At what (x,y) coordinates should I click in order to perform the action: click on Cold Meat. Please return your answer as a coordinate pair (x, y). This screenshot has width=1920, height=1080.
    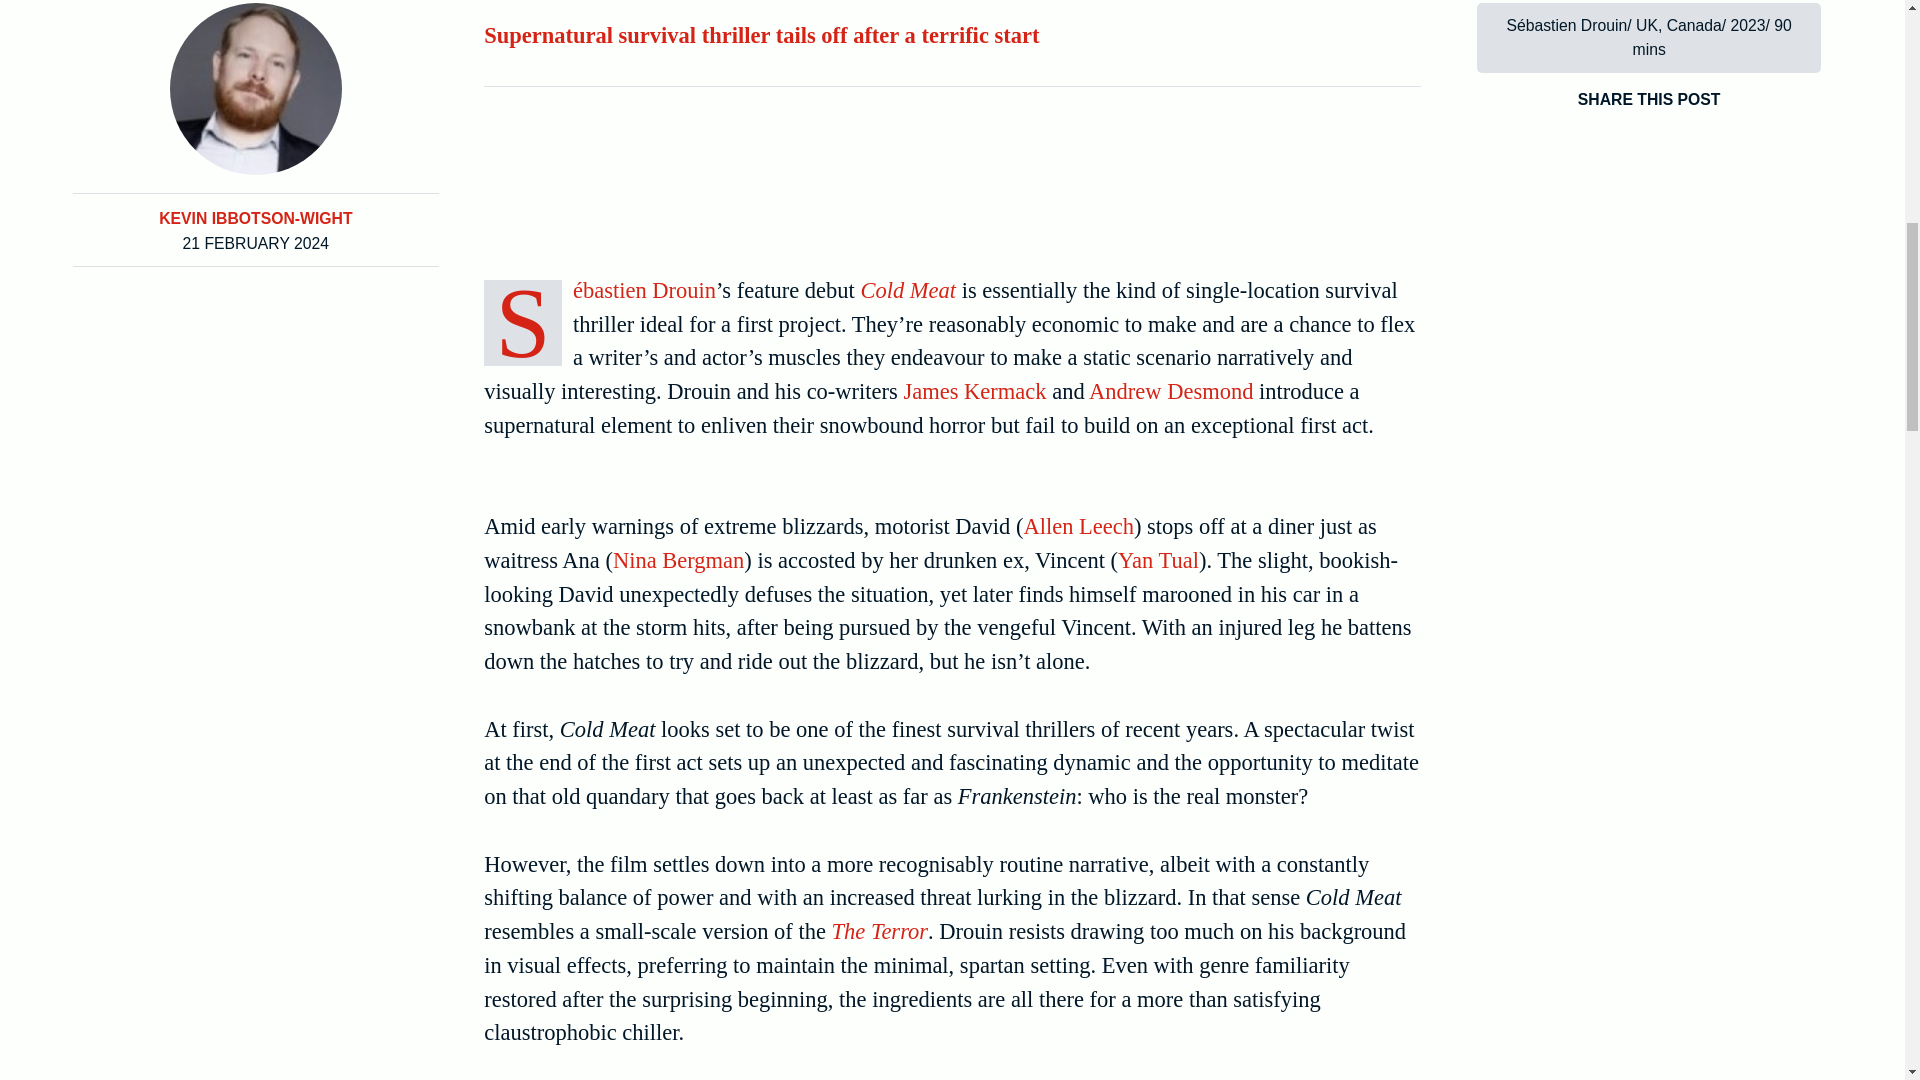
    Looking at the image, I should click on (908, 290).